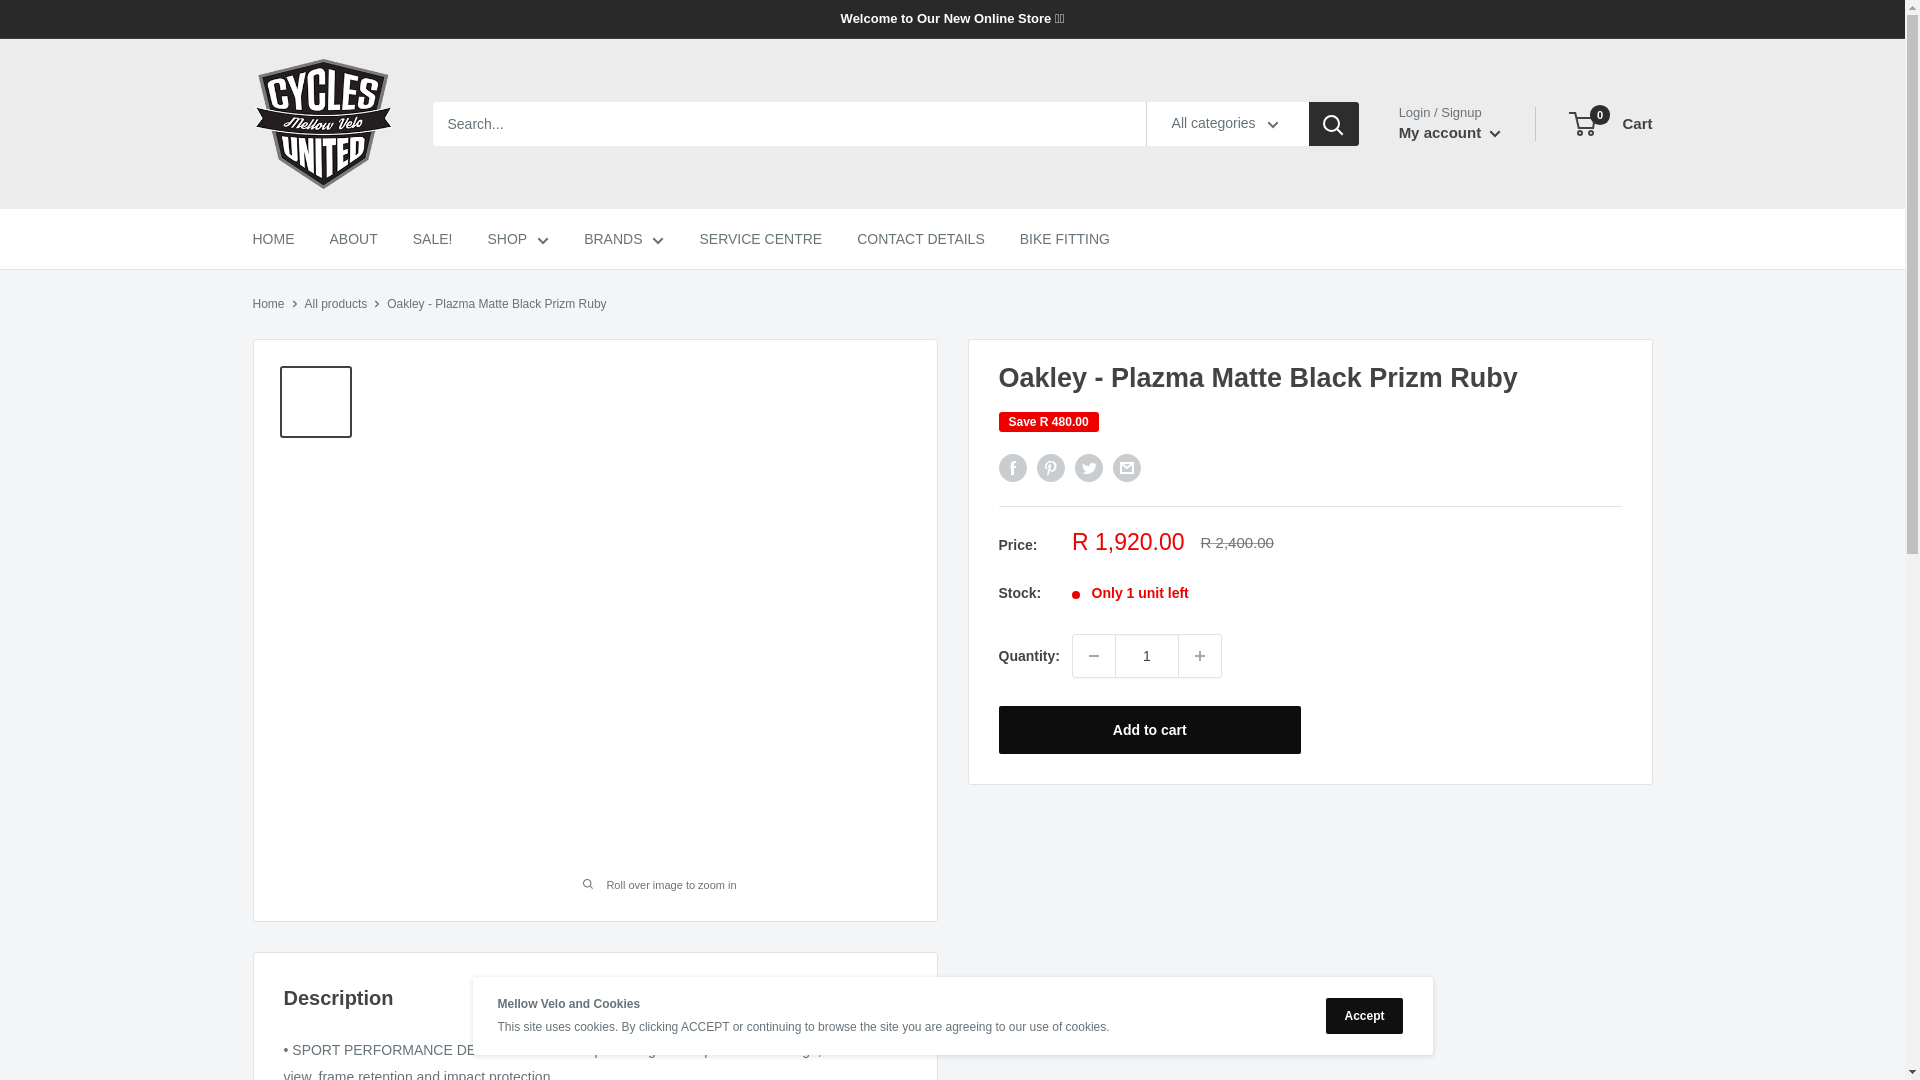 The width and height of the screenshot is (1920, 1080). What do you see at coordinates (1094, 656) in the screenshot?
I see `Decrease quantity by 1` at bounding box center [1094, 656].